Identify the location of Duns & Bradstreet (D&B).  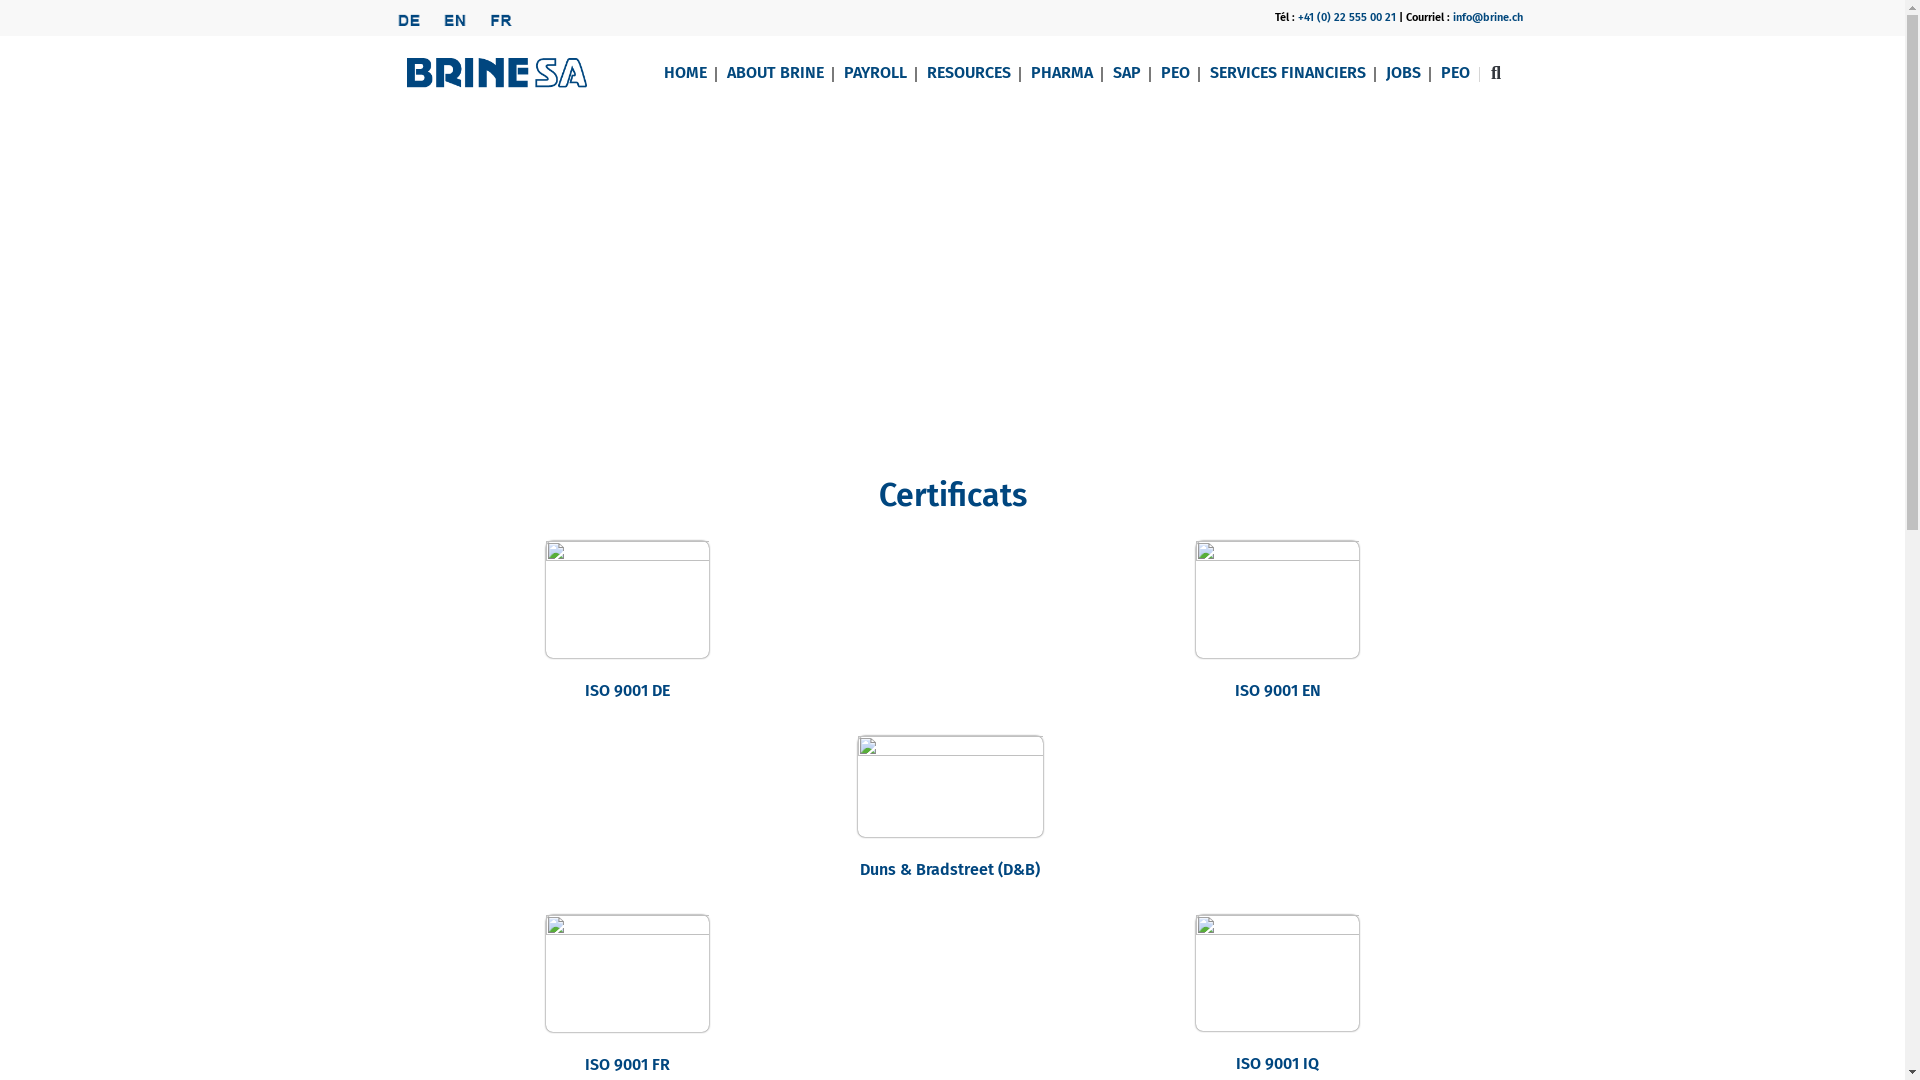
(950, 870).